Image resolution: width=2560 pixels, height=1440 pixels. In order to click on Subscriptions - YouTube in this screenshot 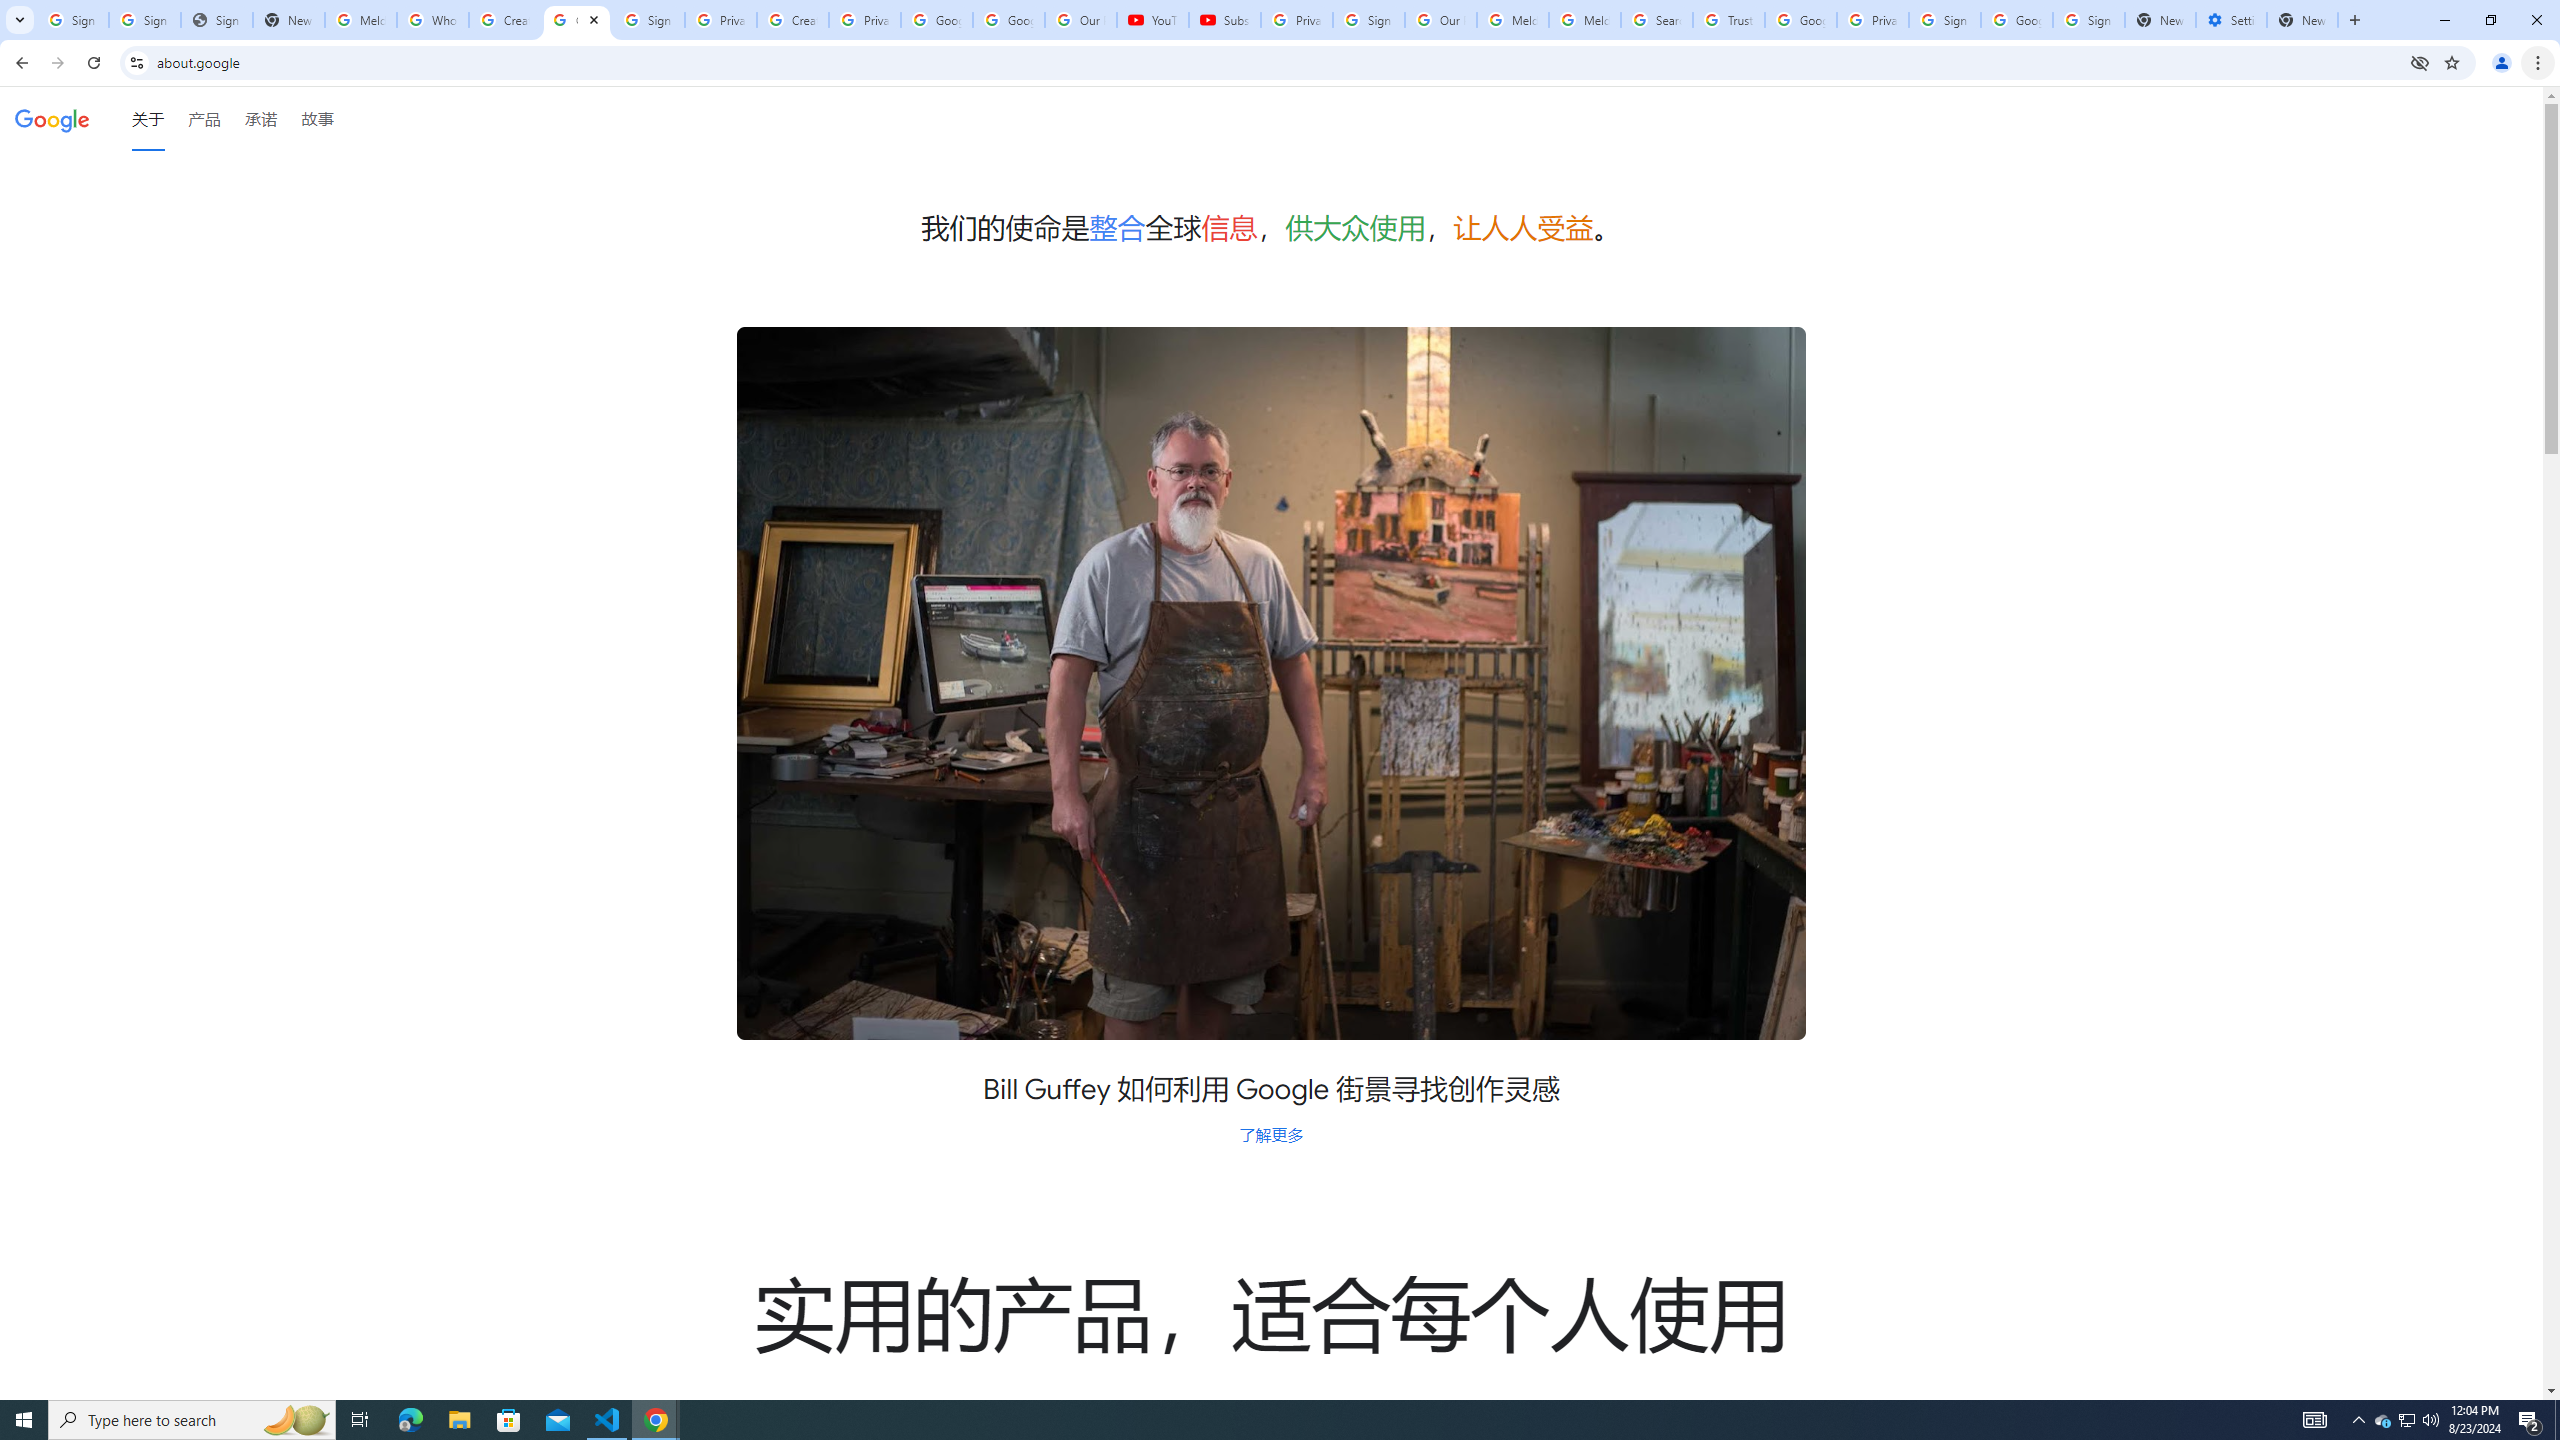, I will do `click(1224, 20)`.